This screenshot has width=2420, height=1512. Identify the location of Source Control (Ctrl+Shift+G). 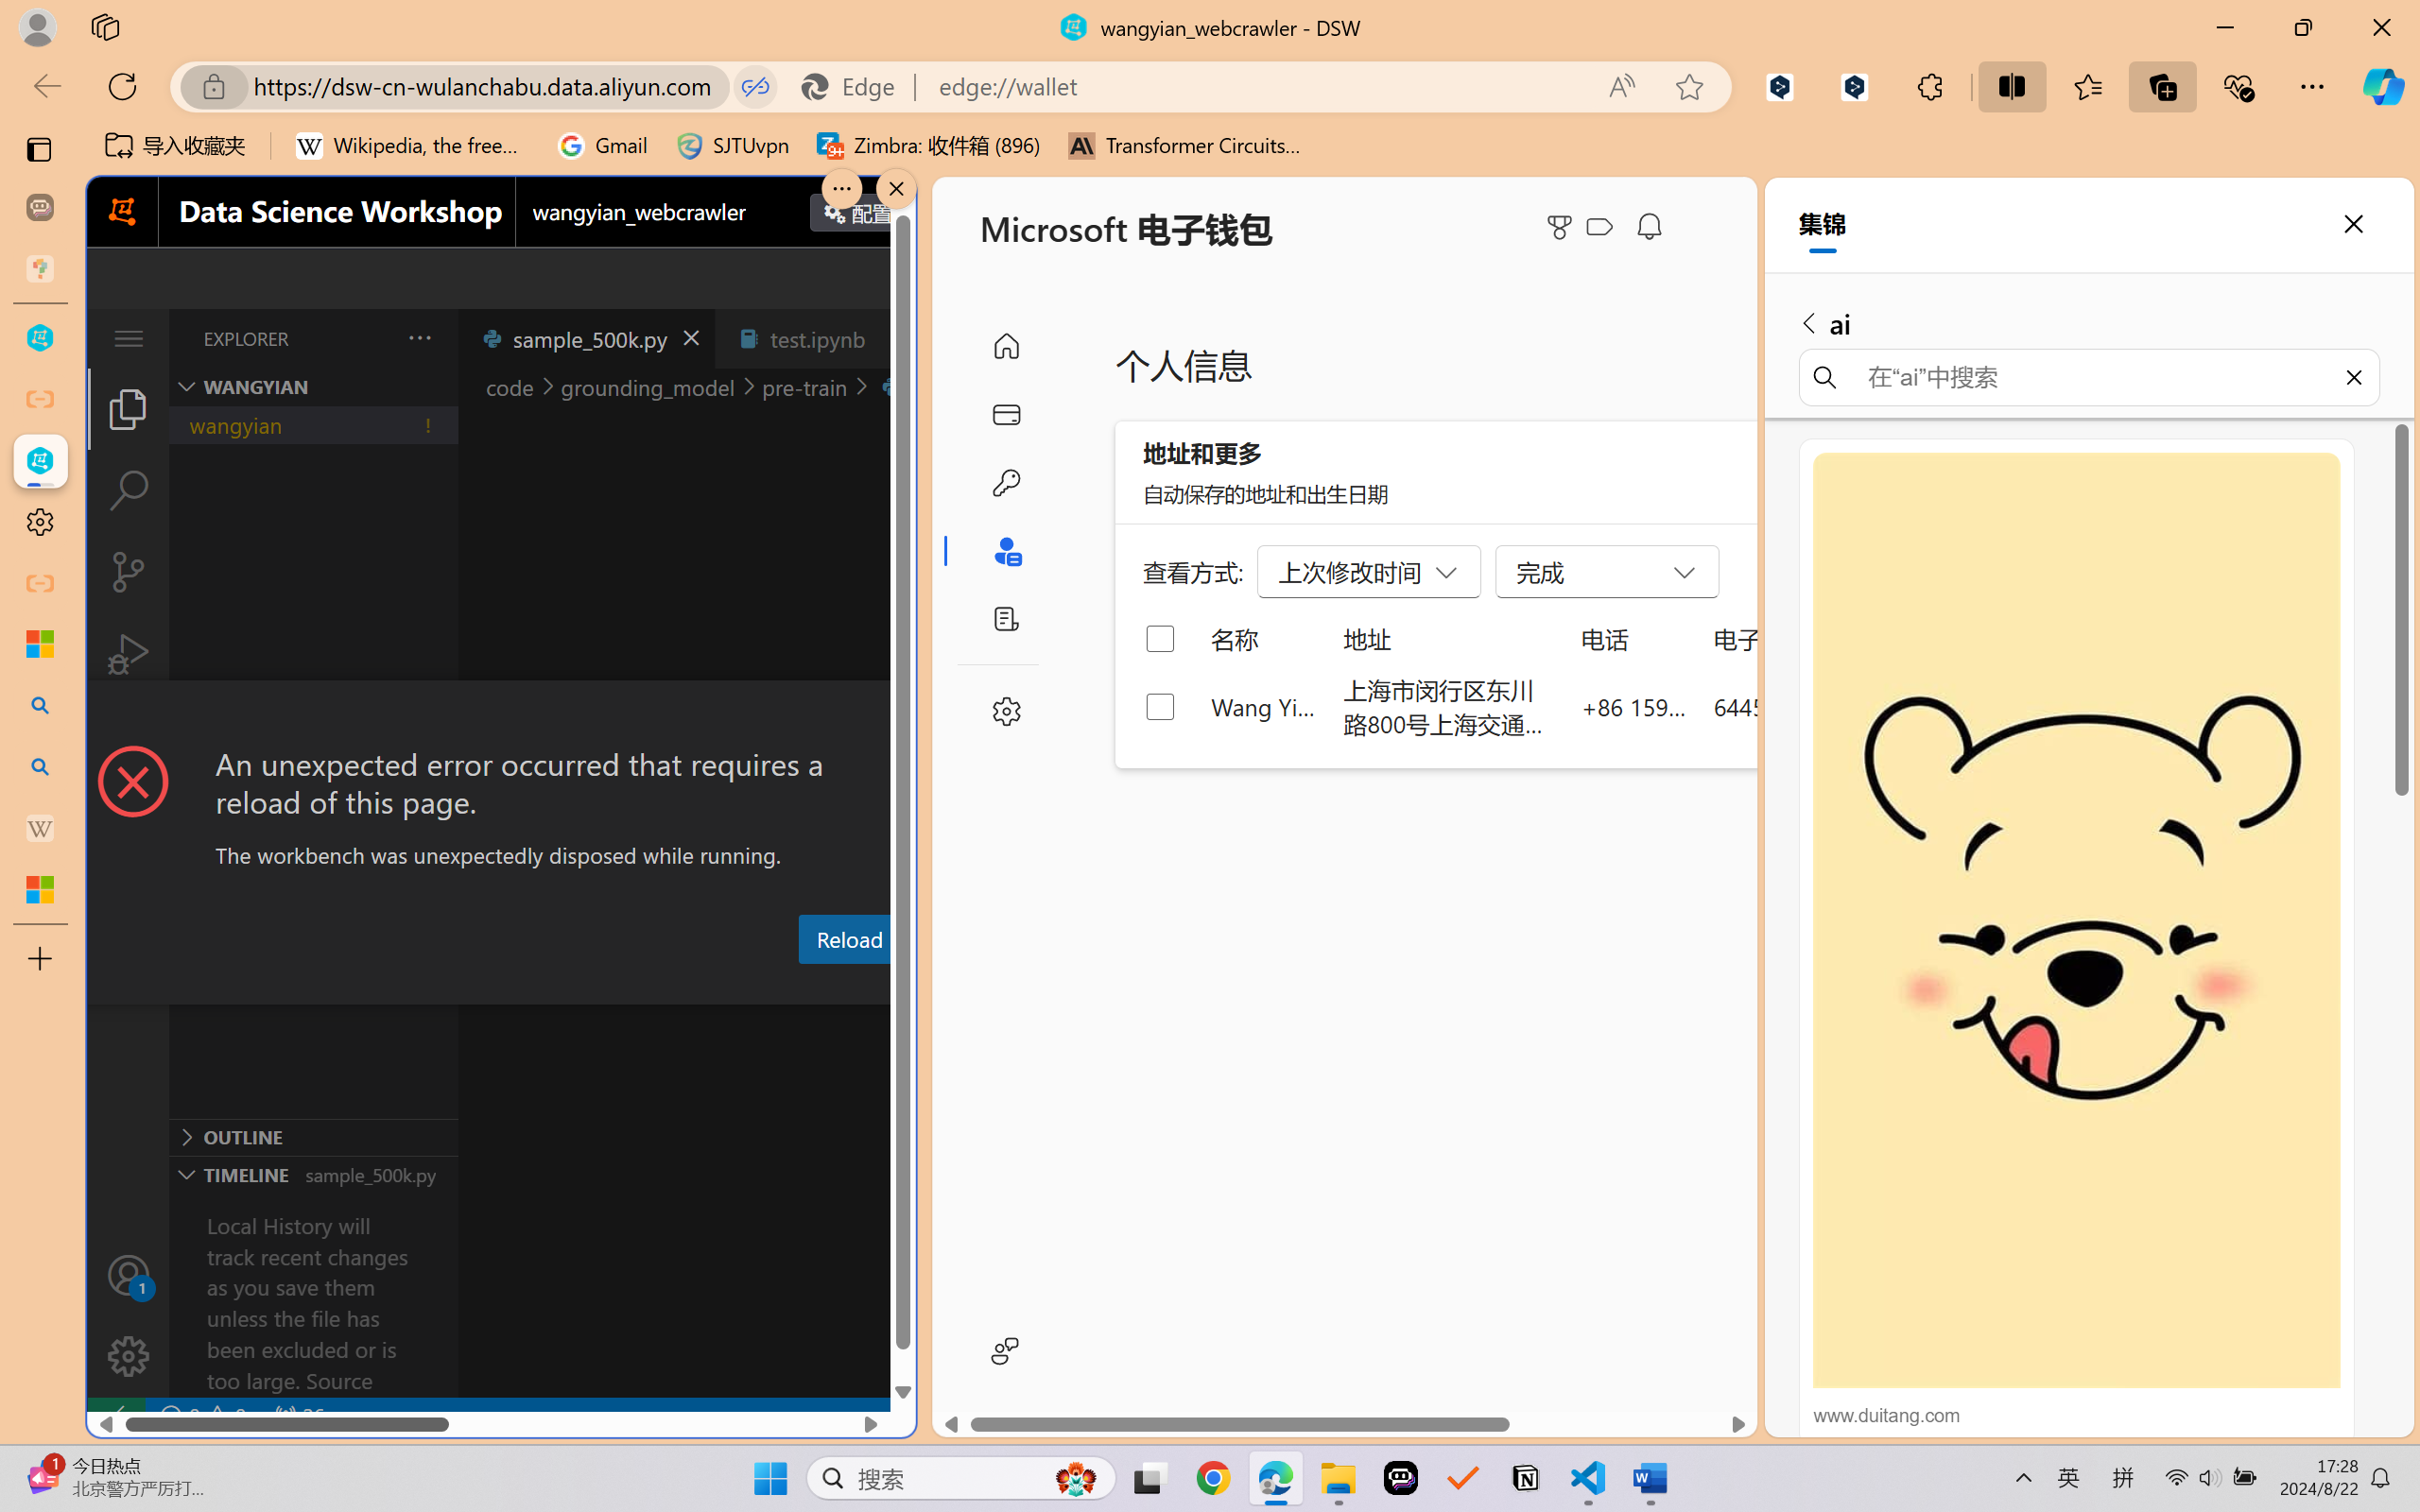
(129, 572).